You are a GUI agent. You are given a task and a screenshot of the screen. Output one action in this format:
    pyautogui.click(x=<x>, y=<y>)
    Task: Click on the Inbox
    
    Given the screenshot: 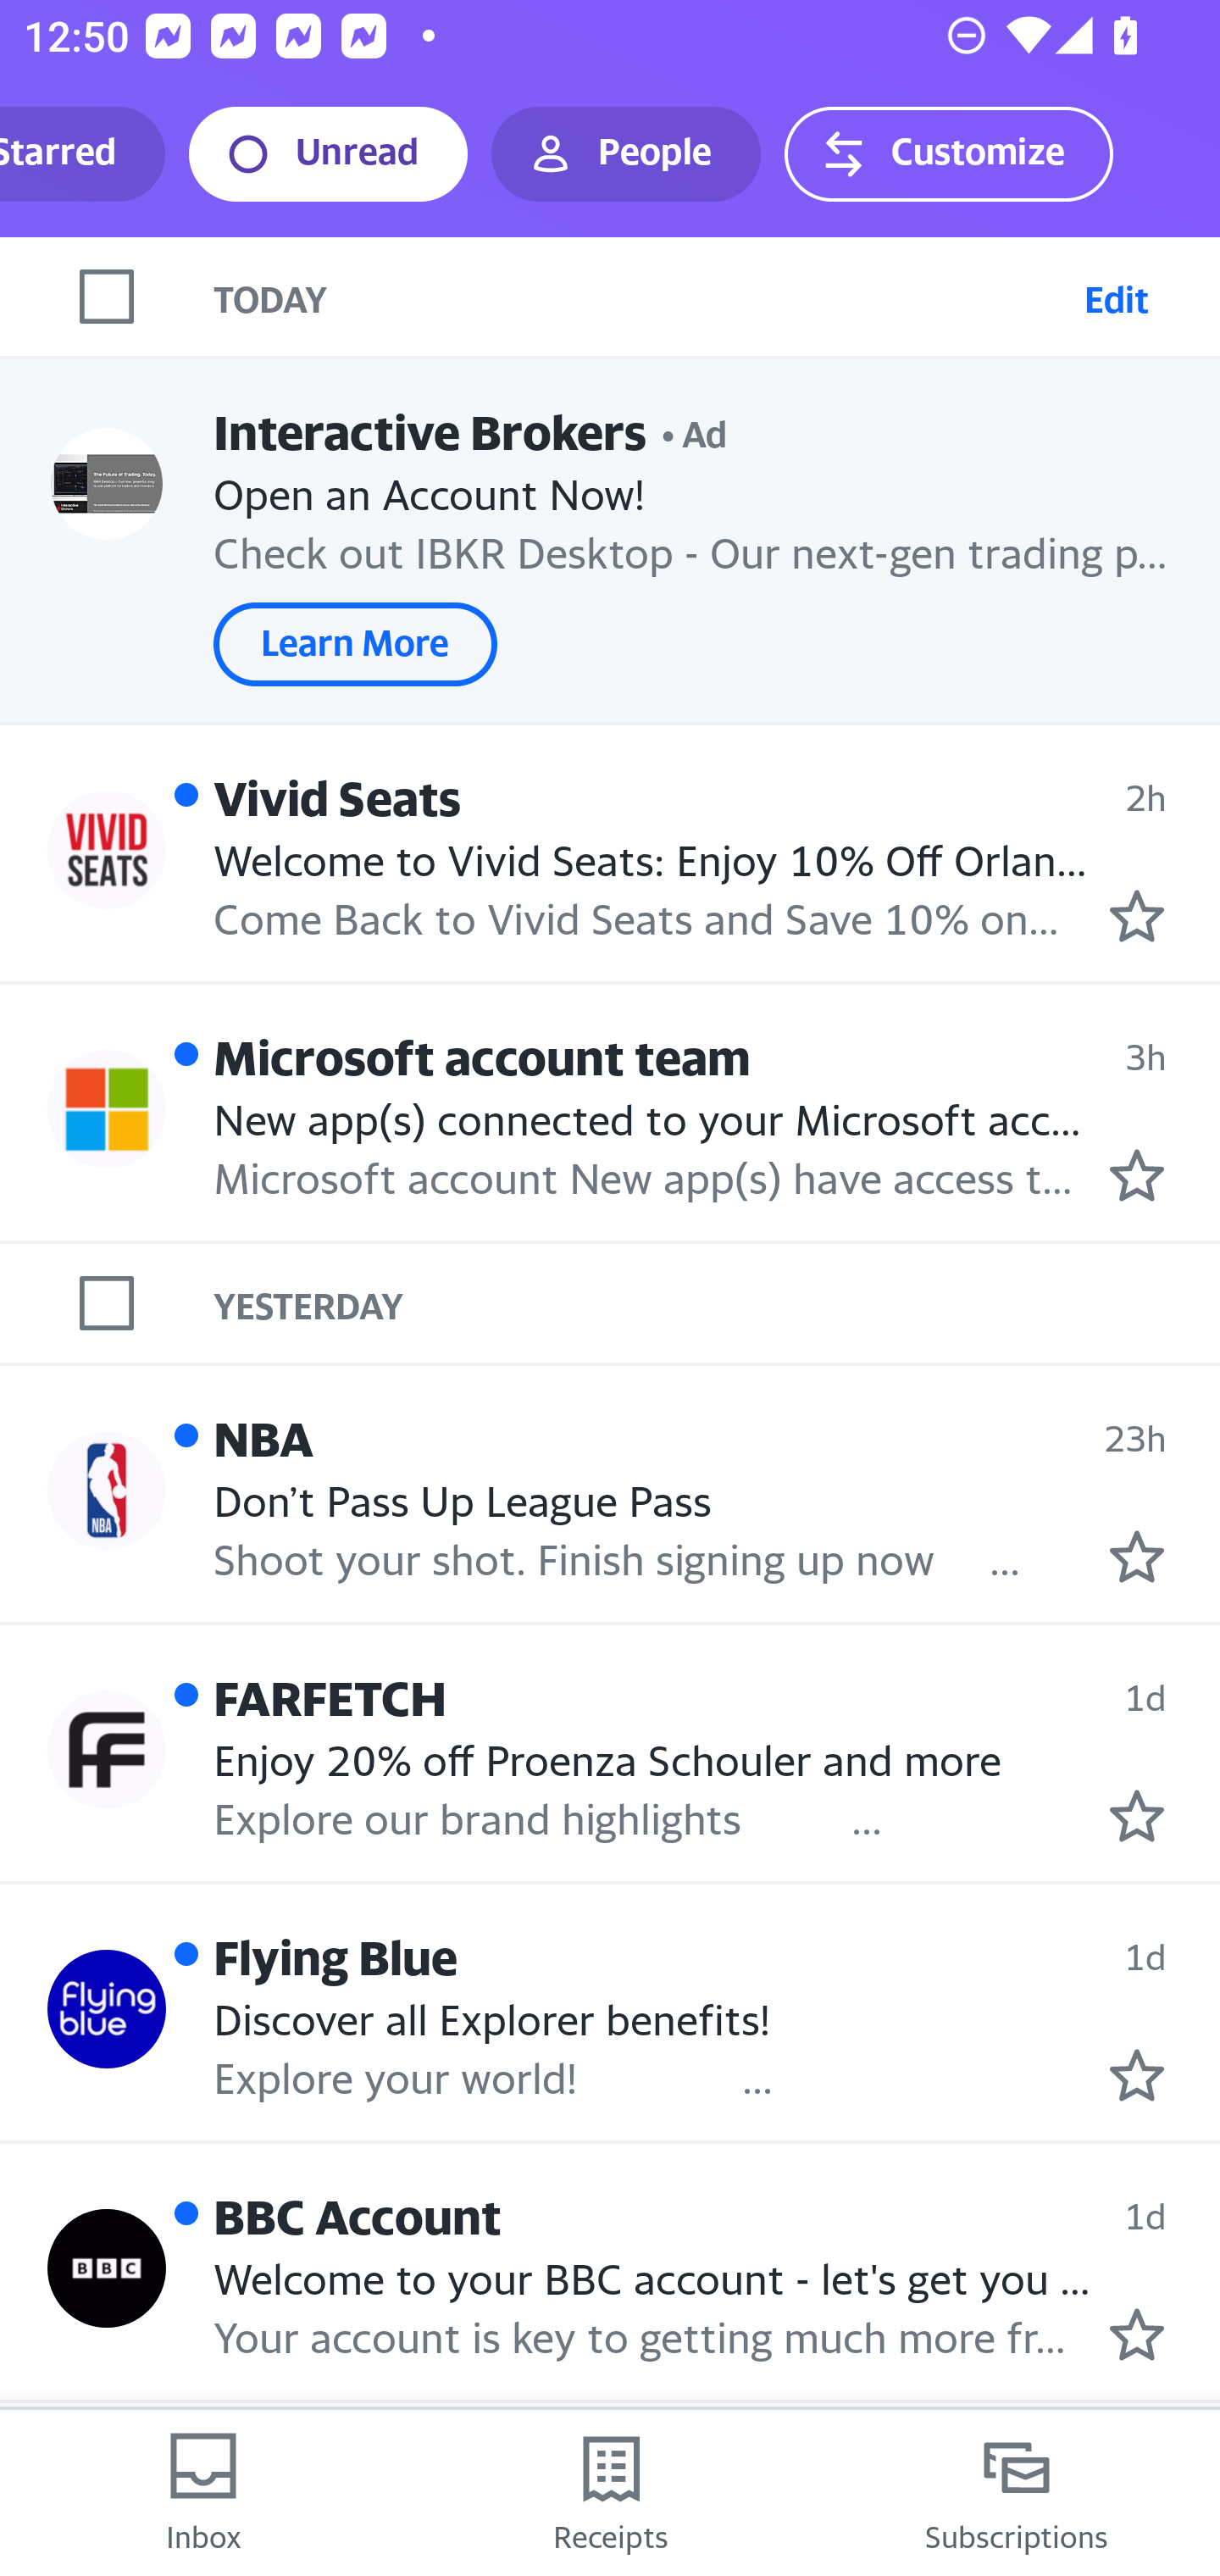 What is the action you would take?
    pyautogui.click(x=203, y=2493)
    